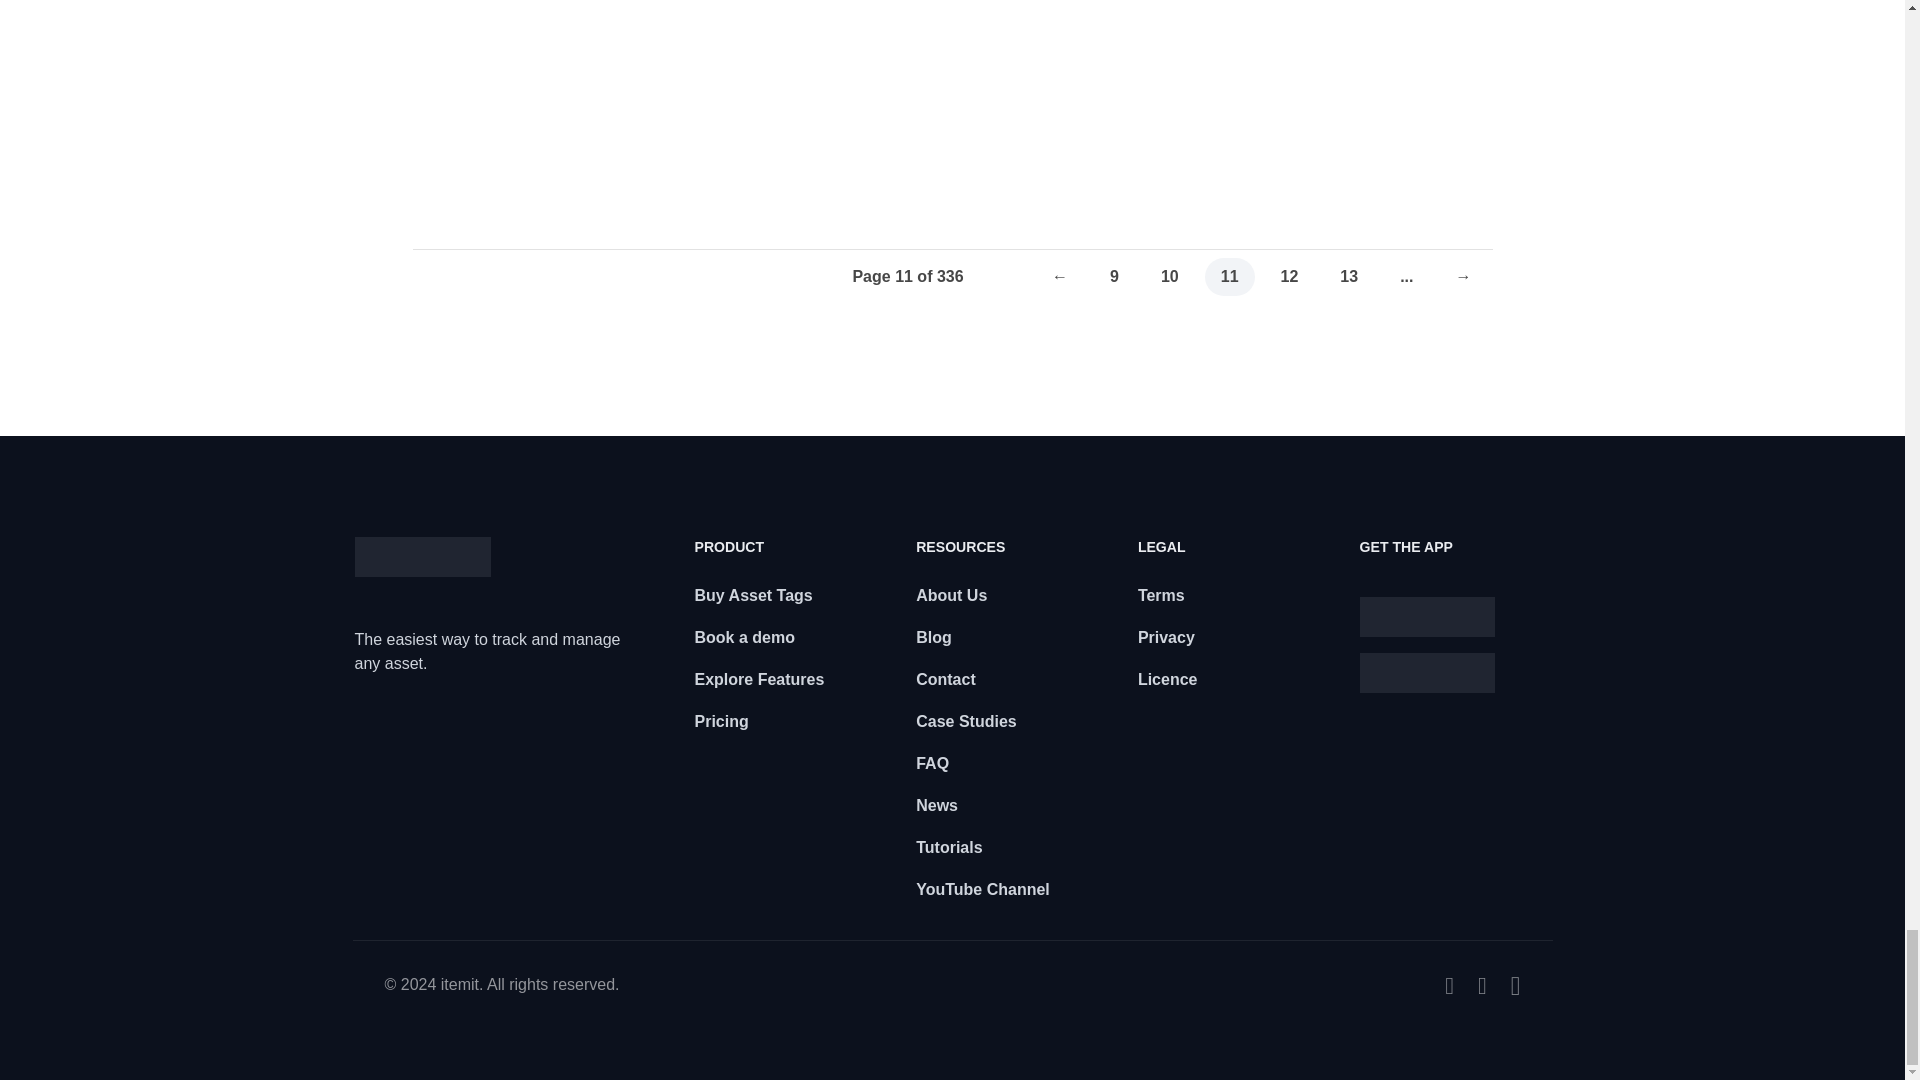  I want to click on Page 13, so click(1349, 276).